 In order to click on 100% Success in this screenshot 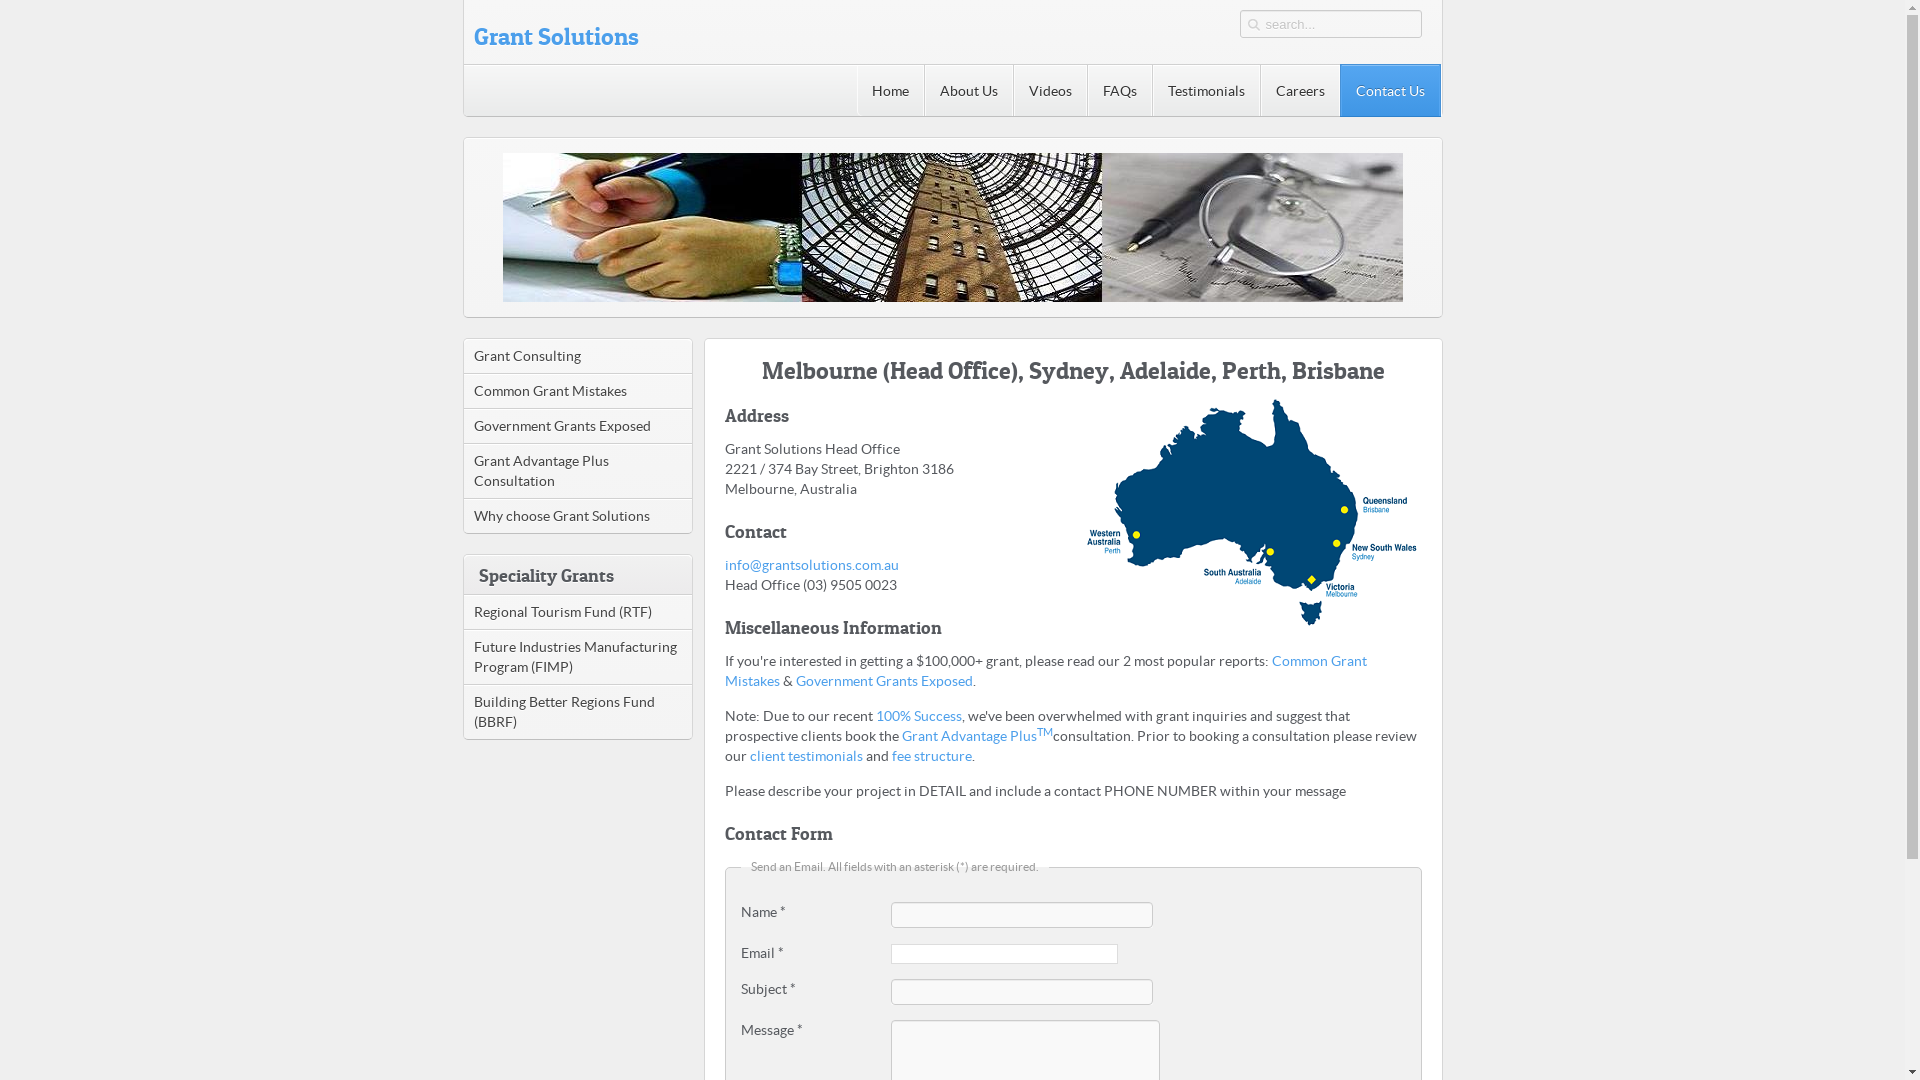, I will do `click(919, 716)`.